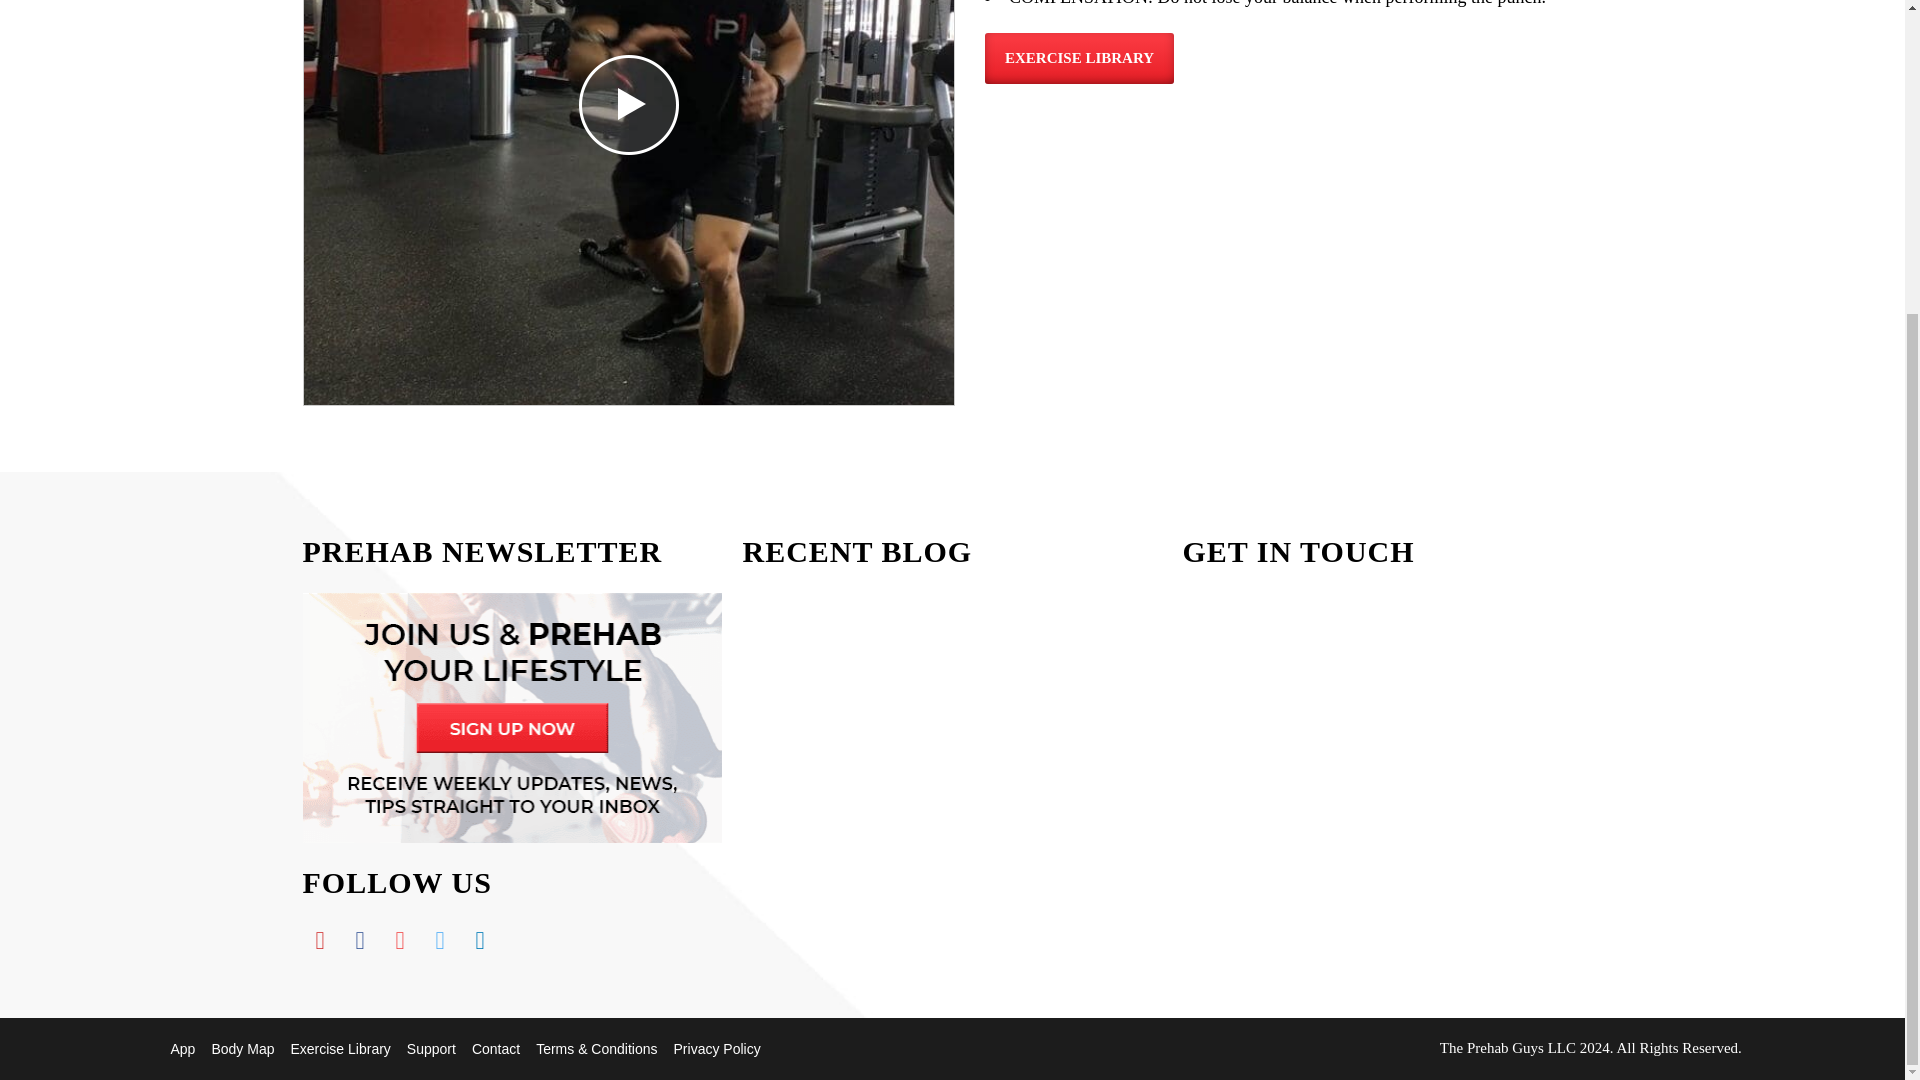  Describe the element at coordinates (1392, 766) in the screenshot. I see `Form 0` at that location.